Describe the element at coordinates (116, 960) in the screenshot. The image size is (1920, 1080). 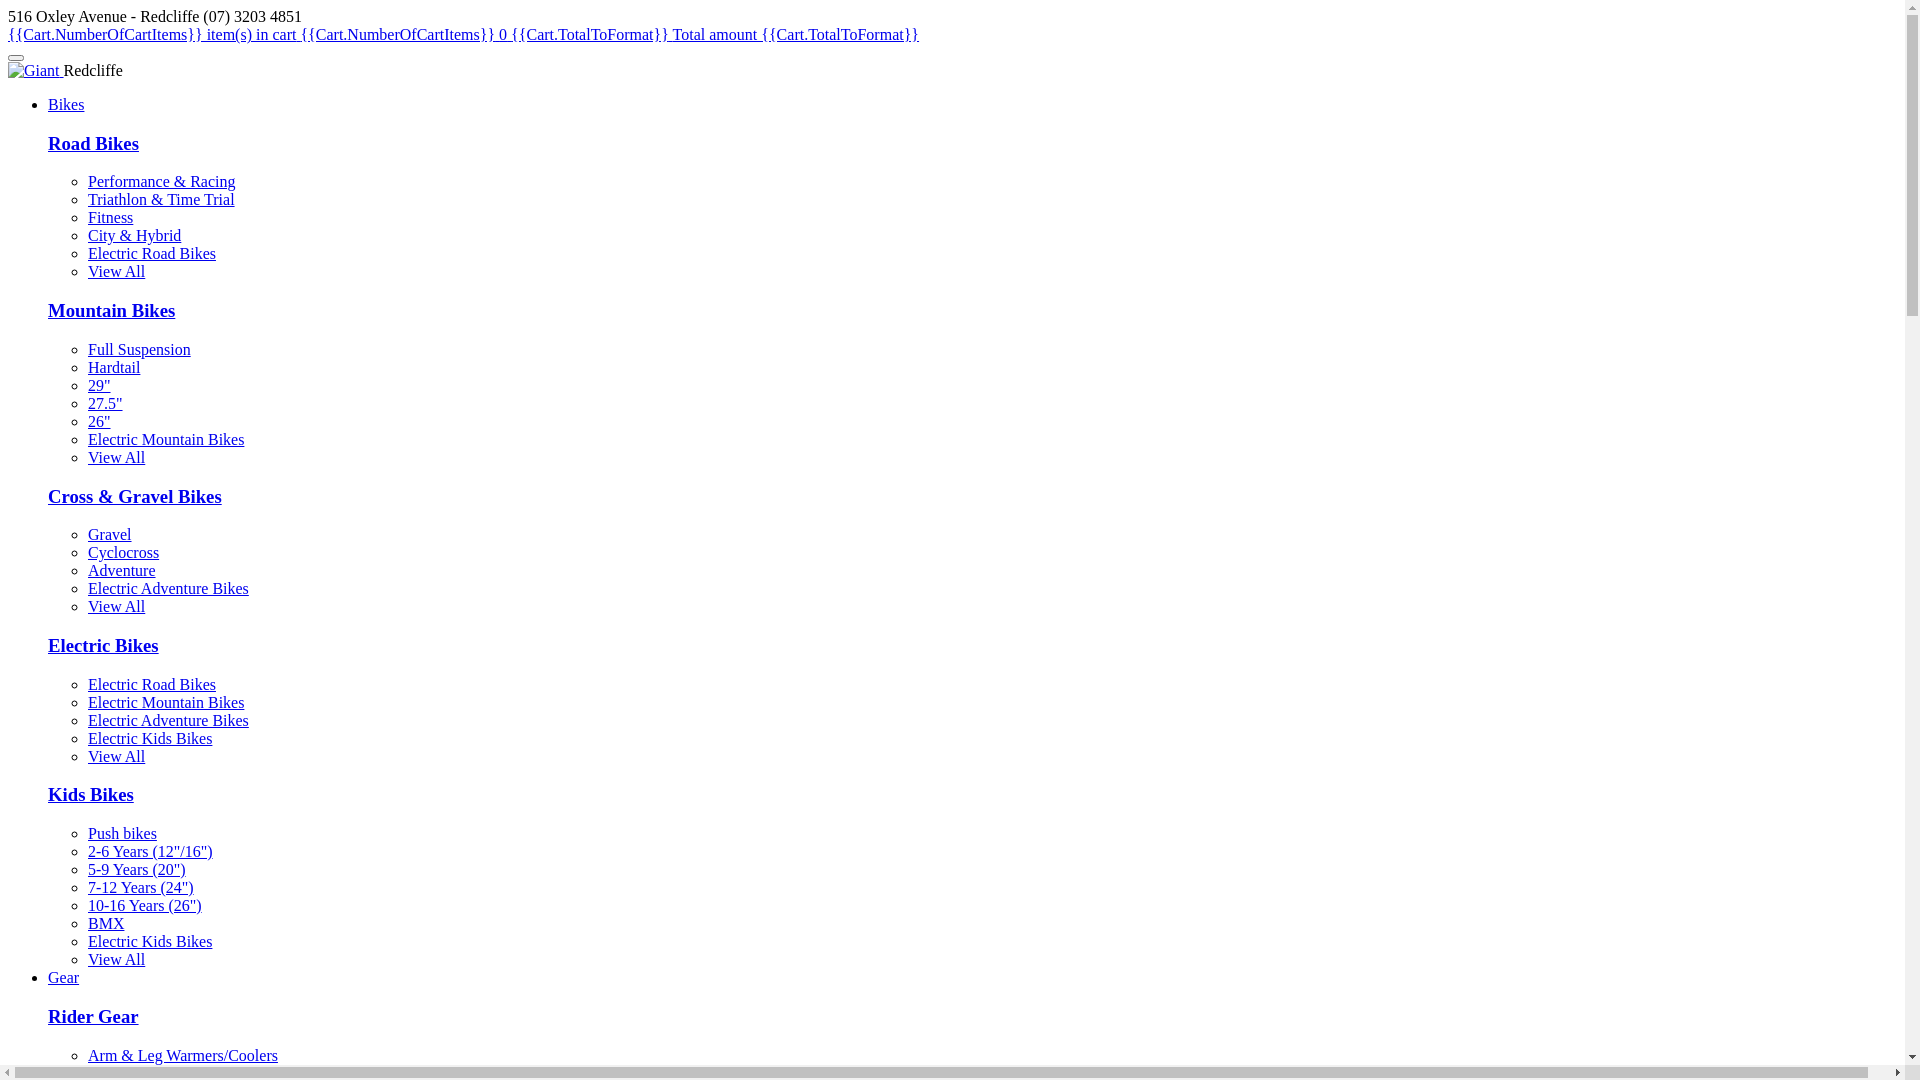
I see `View All` at that location.